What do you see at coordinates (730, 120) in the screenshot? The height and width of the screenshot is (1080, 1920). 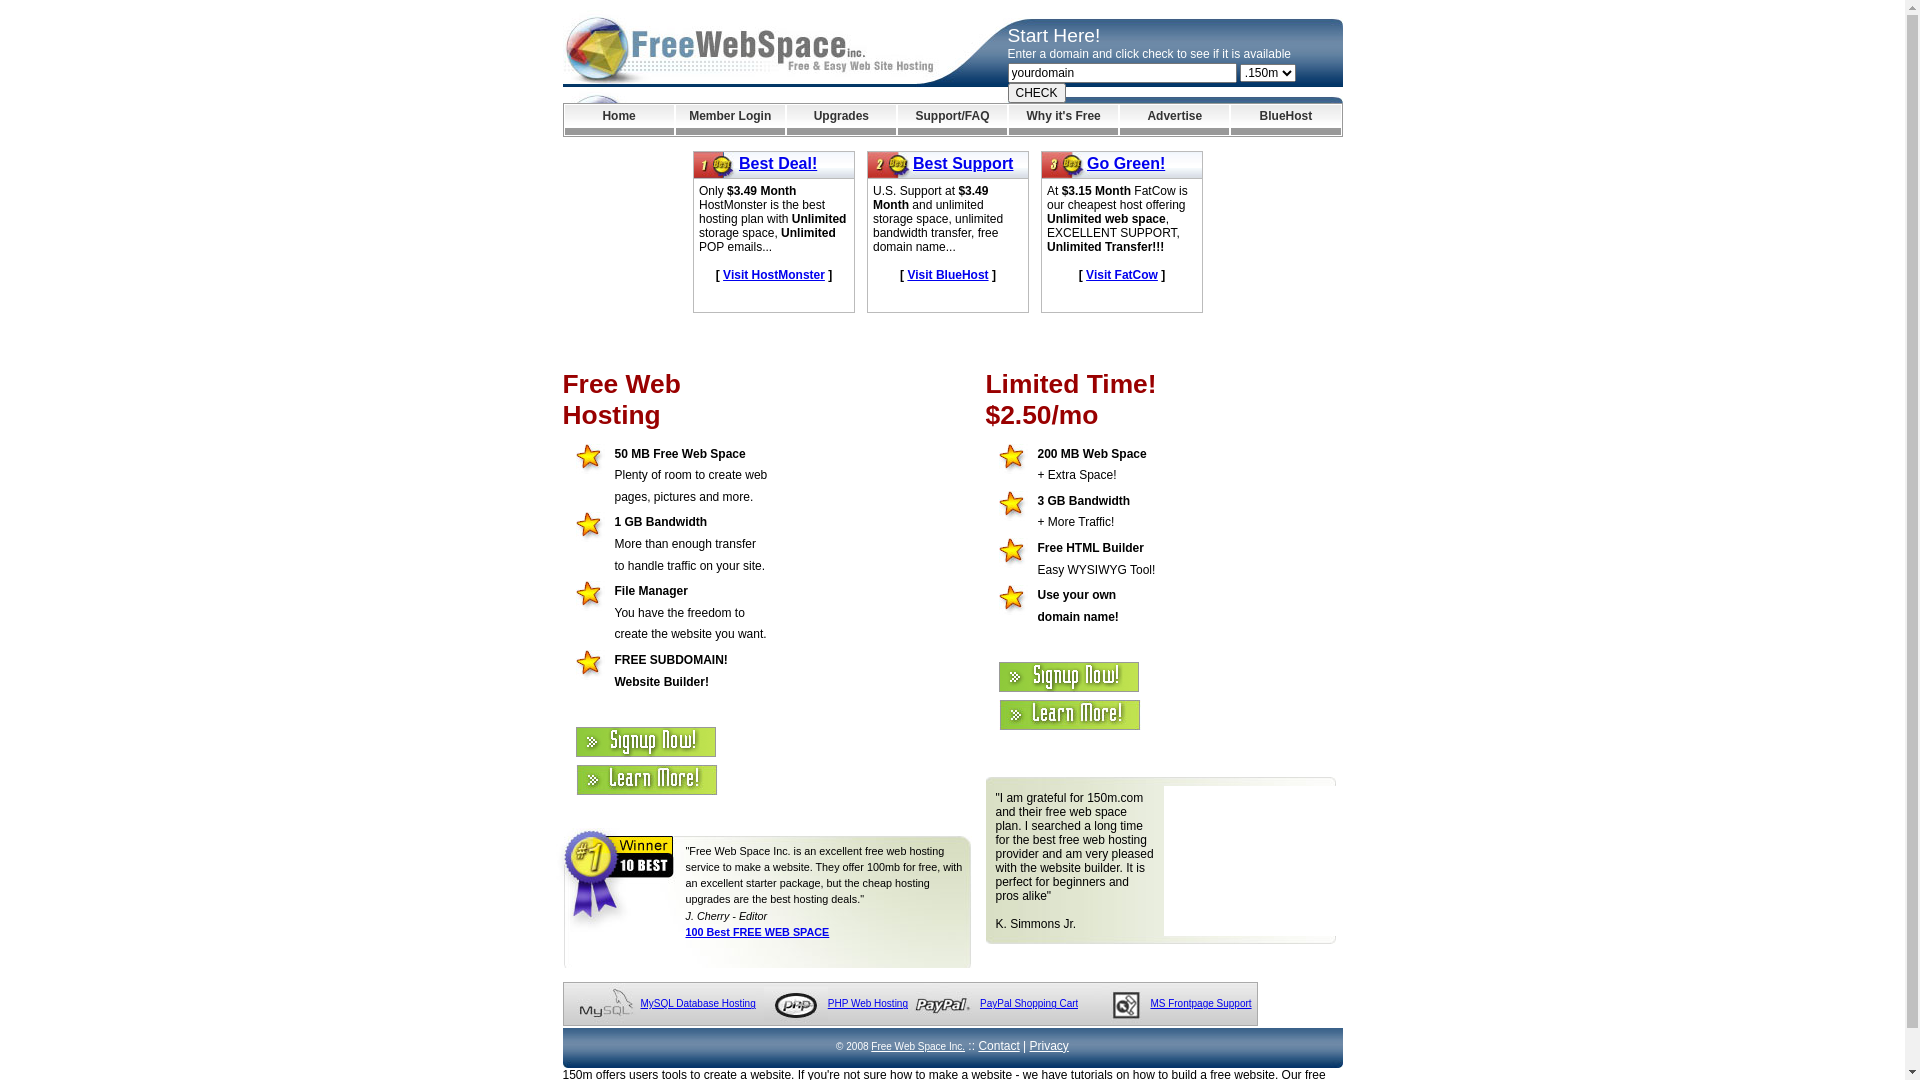 I see `Member Login` at bounding box center [730, 120].